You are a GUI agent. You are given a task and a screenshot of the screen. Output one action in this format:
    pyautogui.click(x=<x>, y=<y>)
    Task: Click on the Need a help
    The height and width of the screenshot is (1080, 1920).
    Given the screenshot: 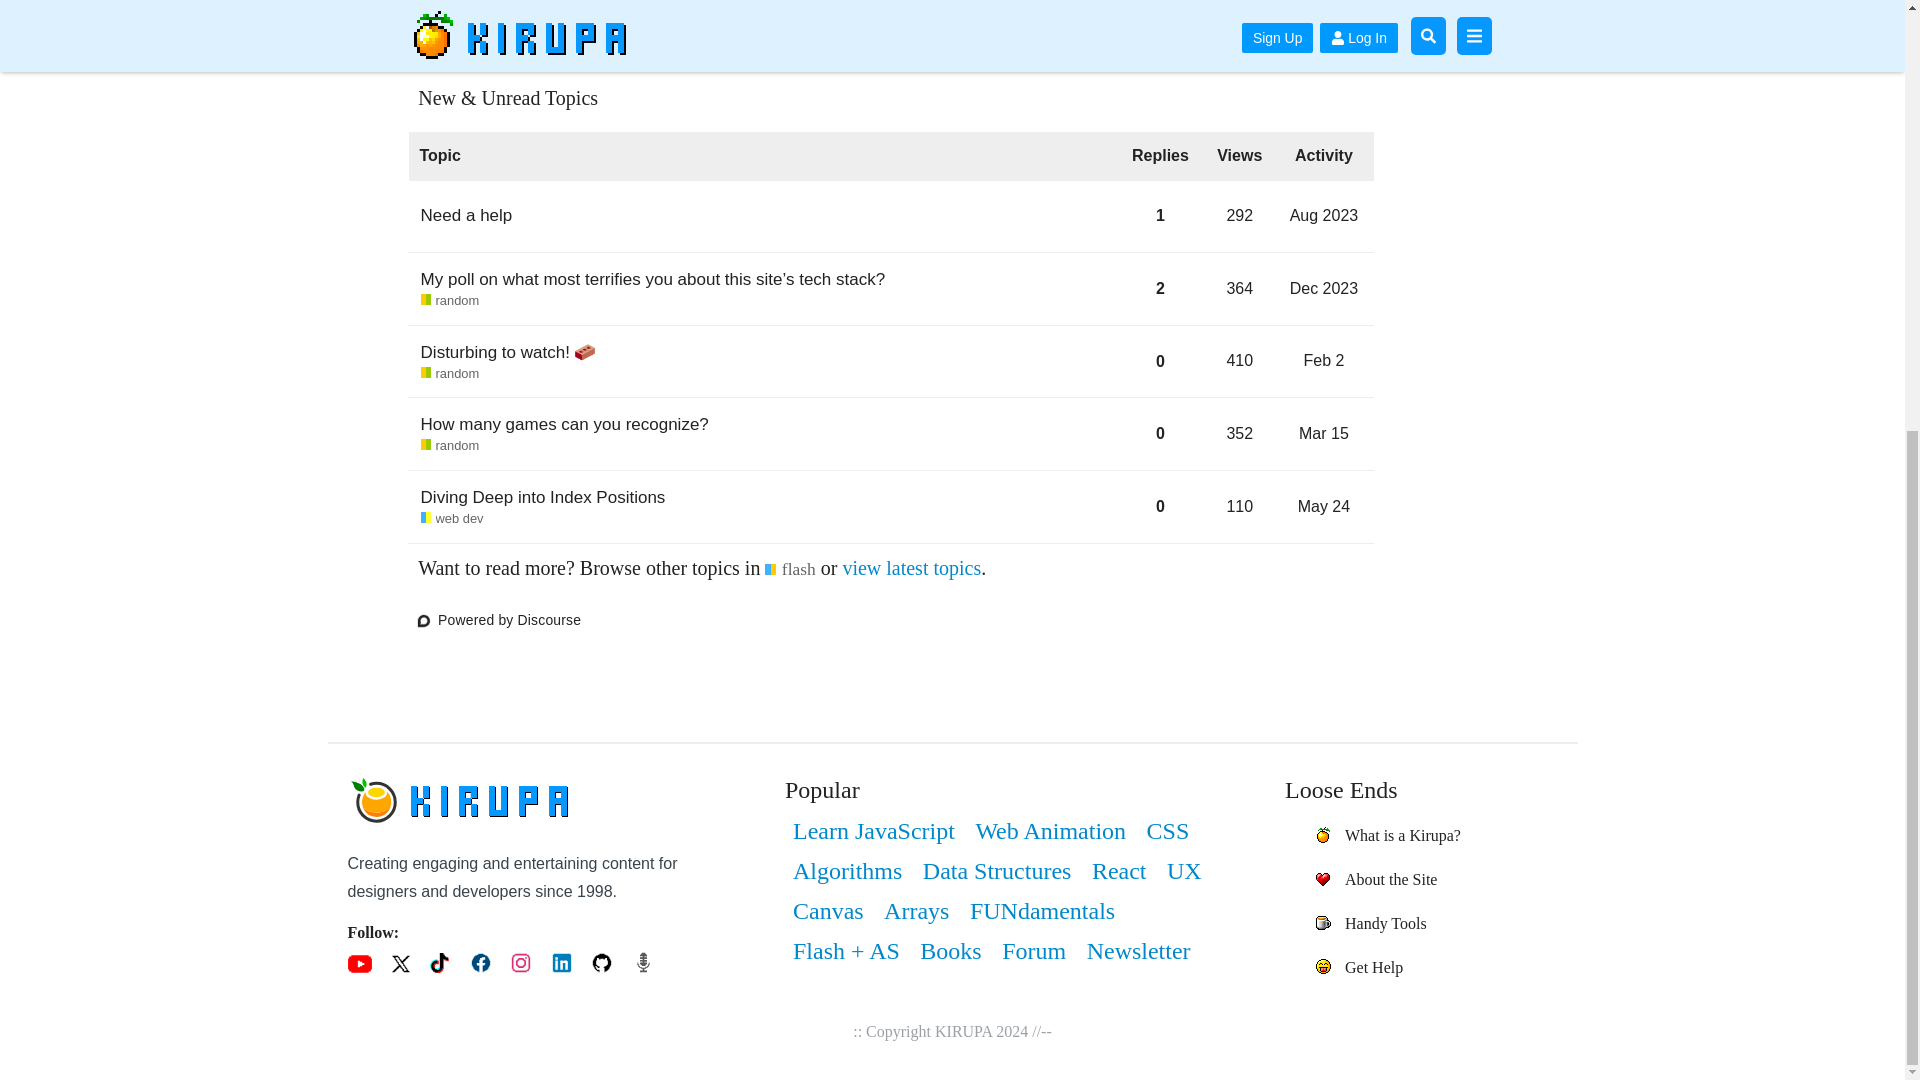 What is the action you would take?
    pyautogui.click(x=1240, y=215)
    